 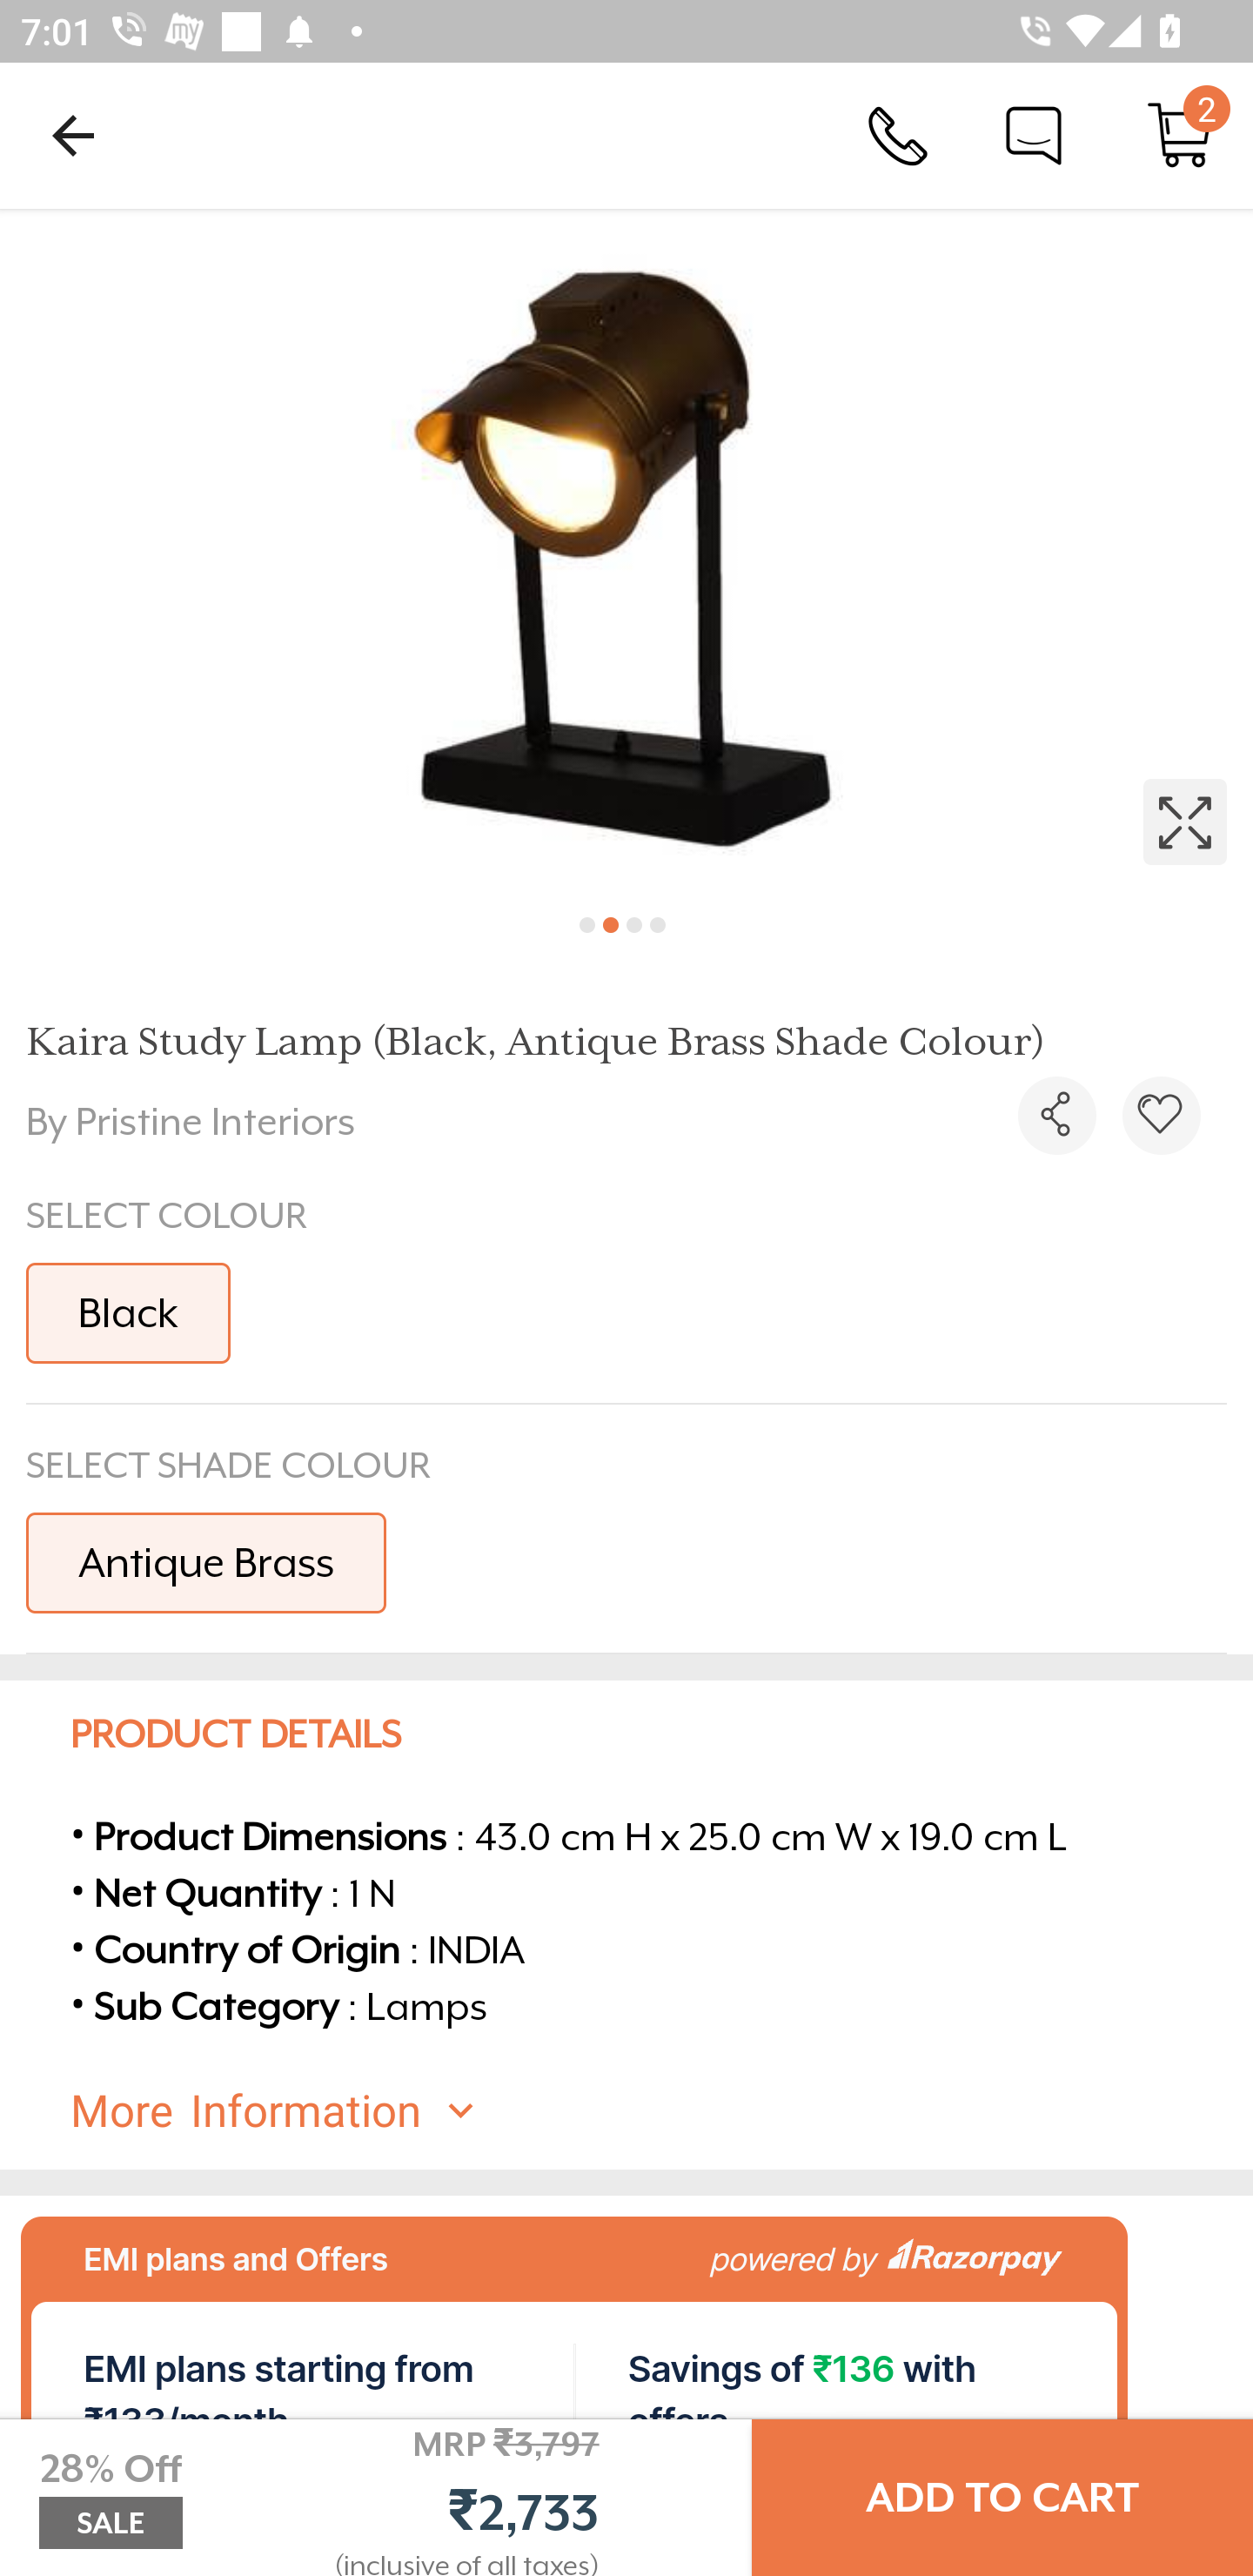 What do you see at coordinates (1034, 134) in the screenshot?
I see `Chat` at bounding box center [1034, 134].